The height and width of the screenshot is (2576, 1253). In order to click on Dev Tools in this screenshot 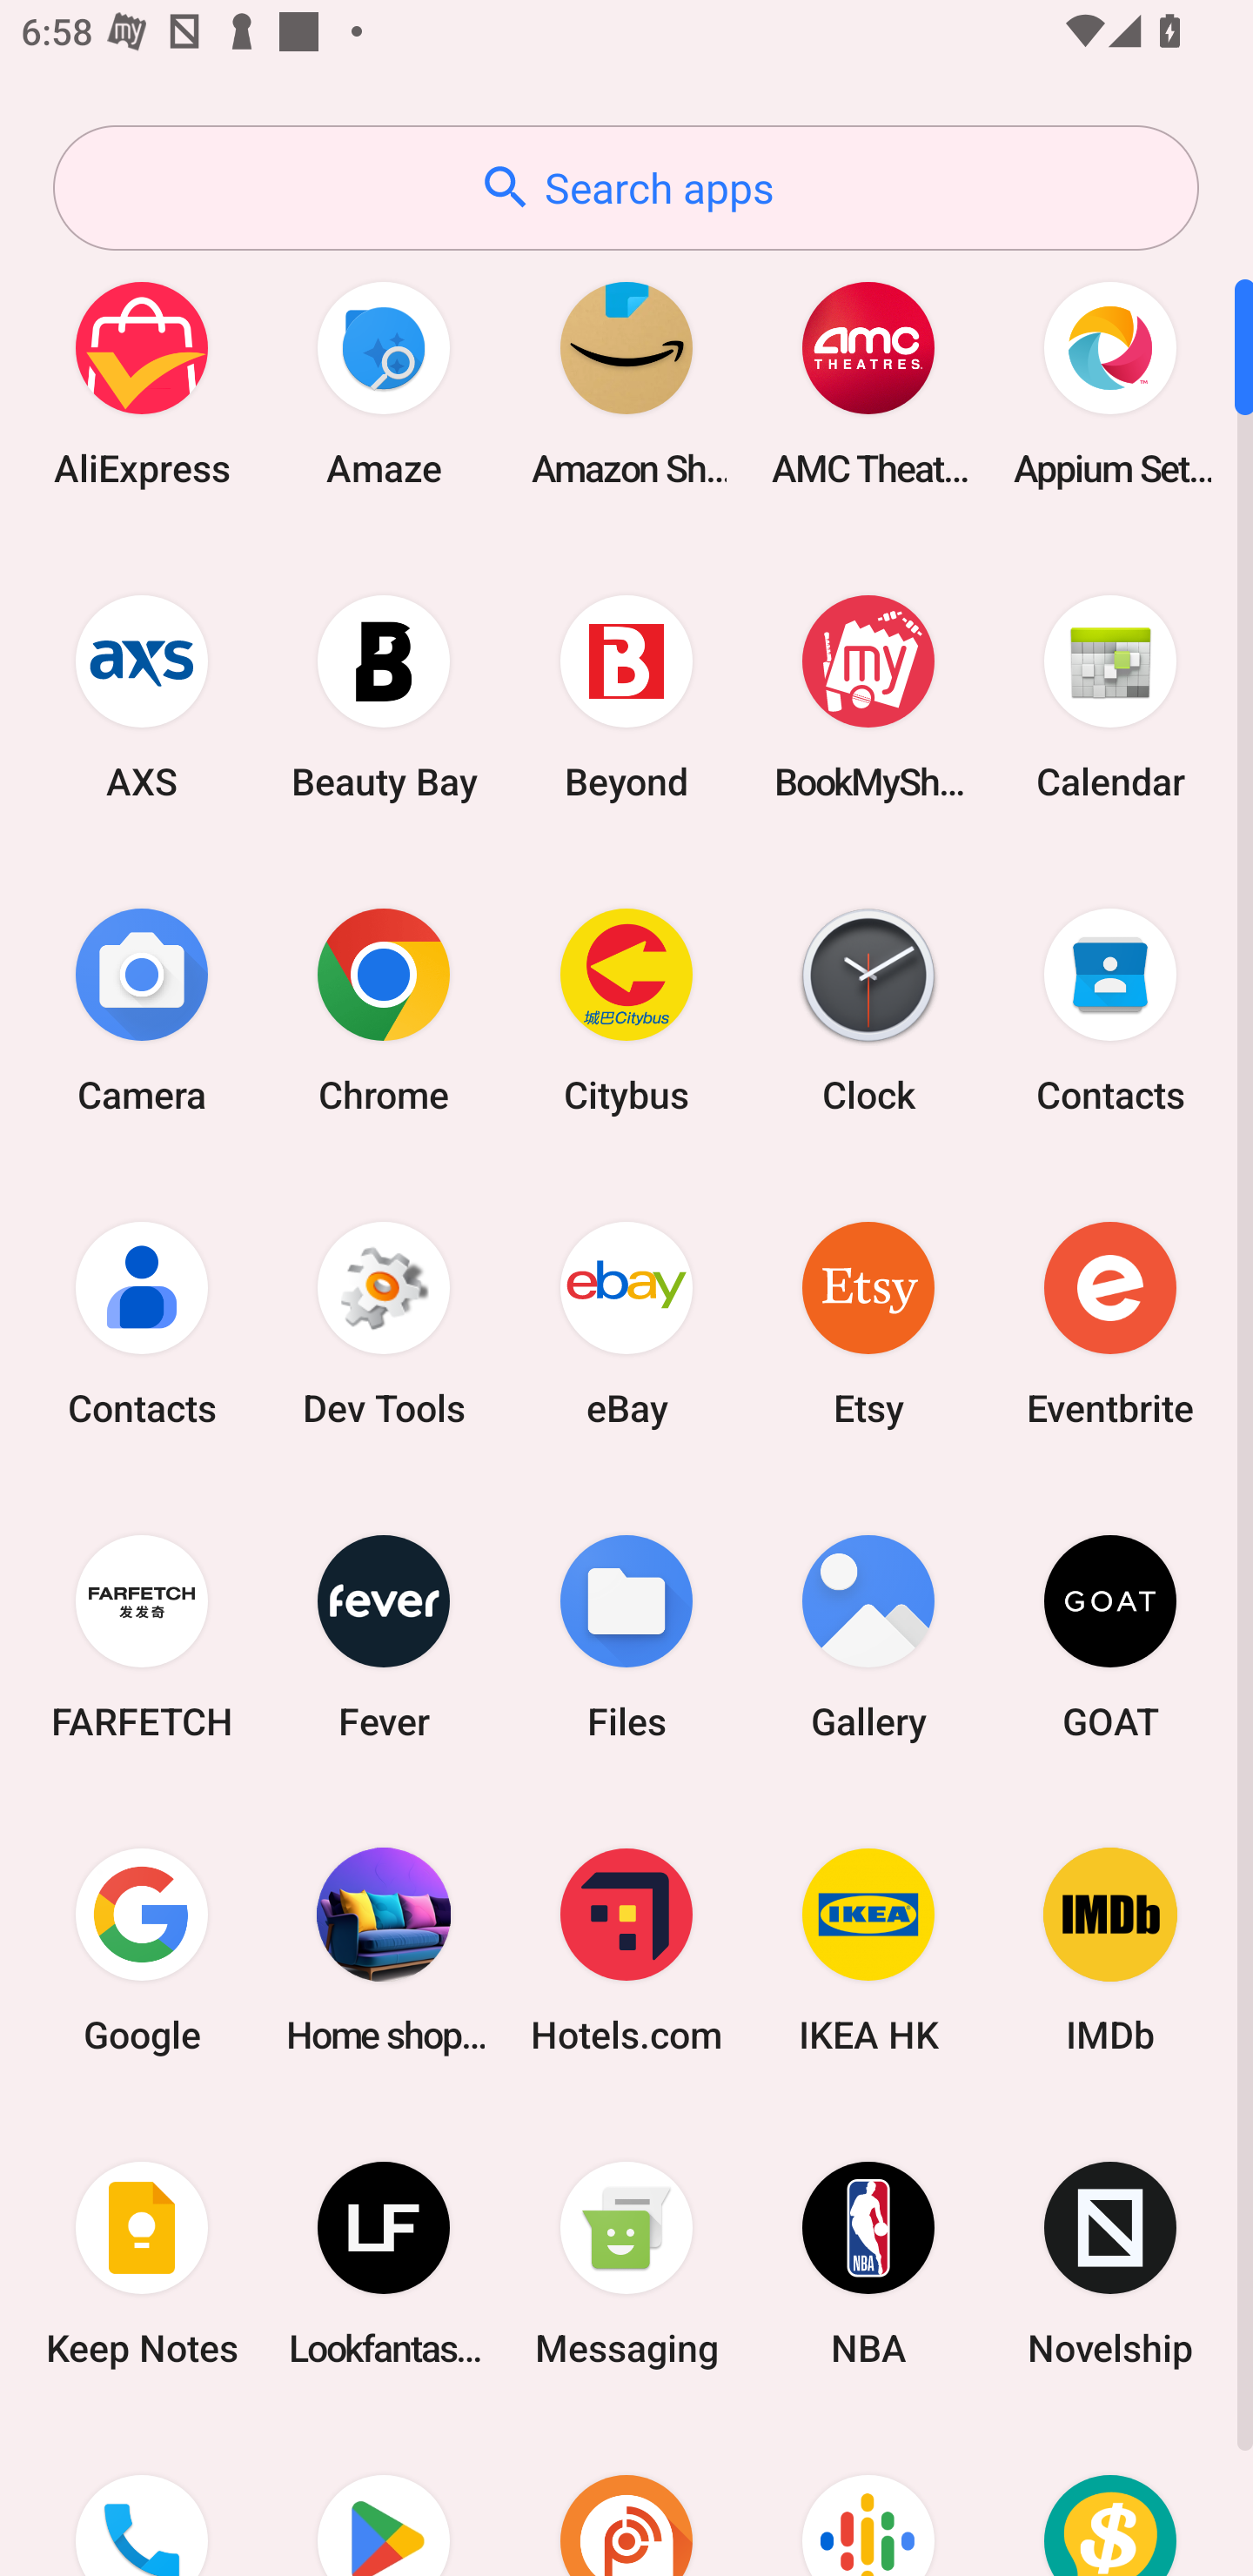, I will do `click(384, 1323)`.